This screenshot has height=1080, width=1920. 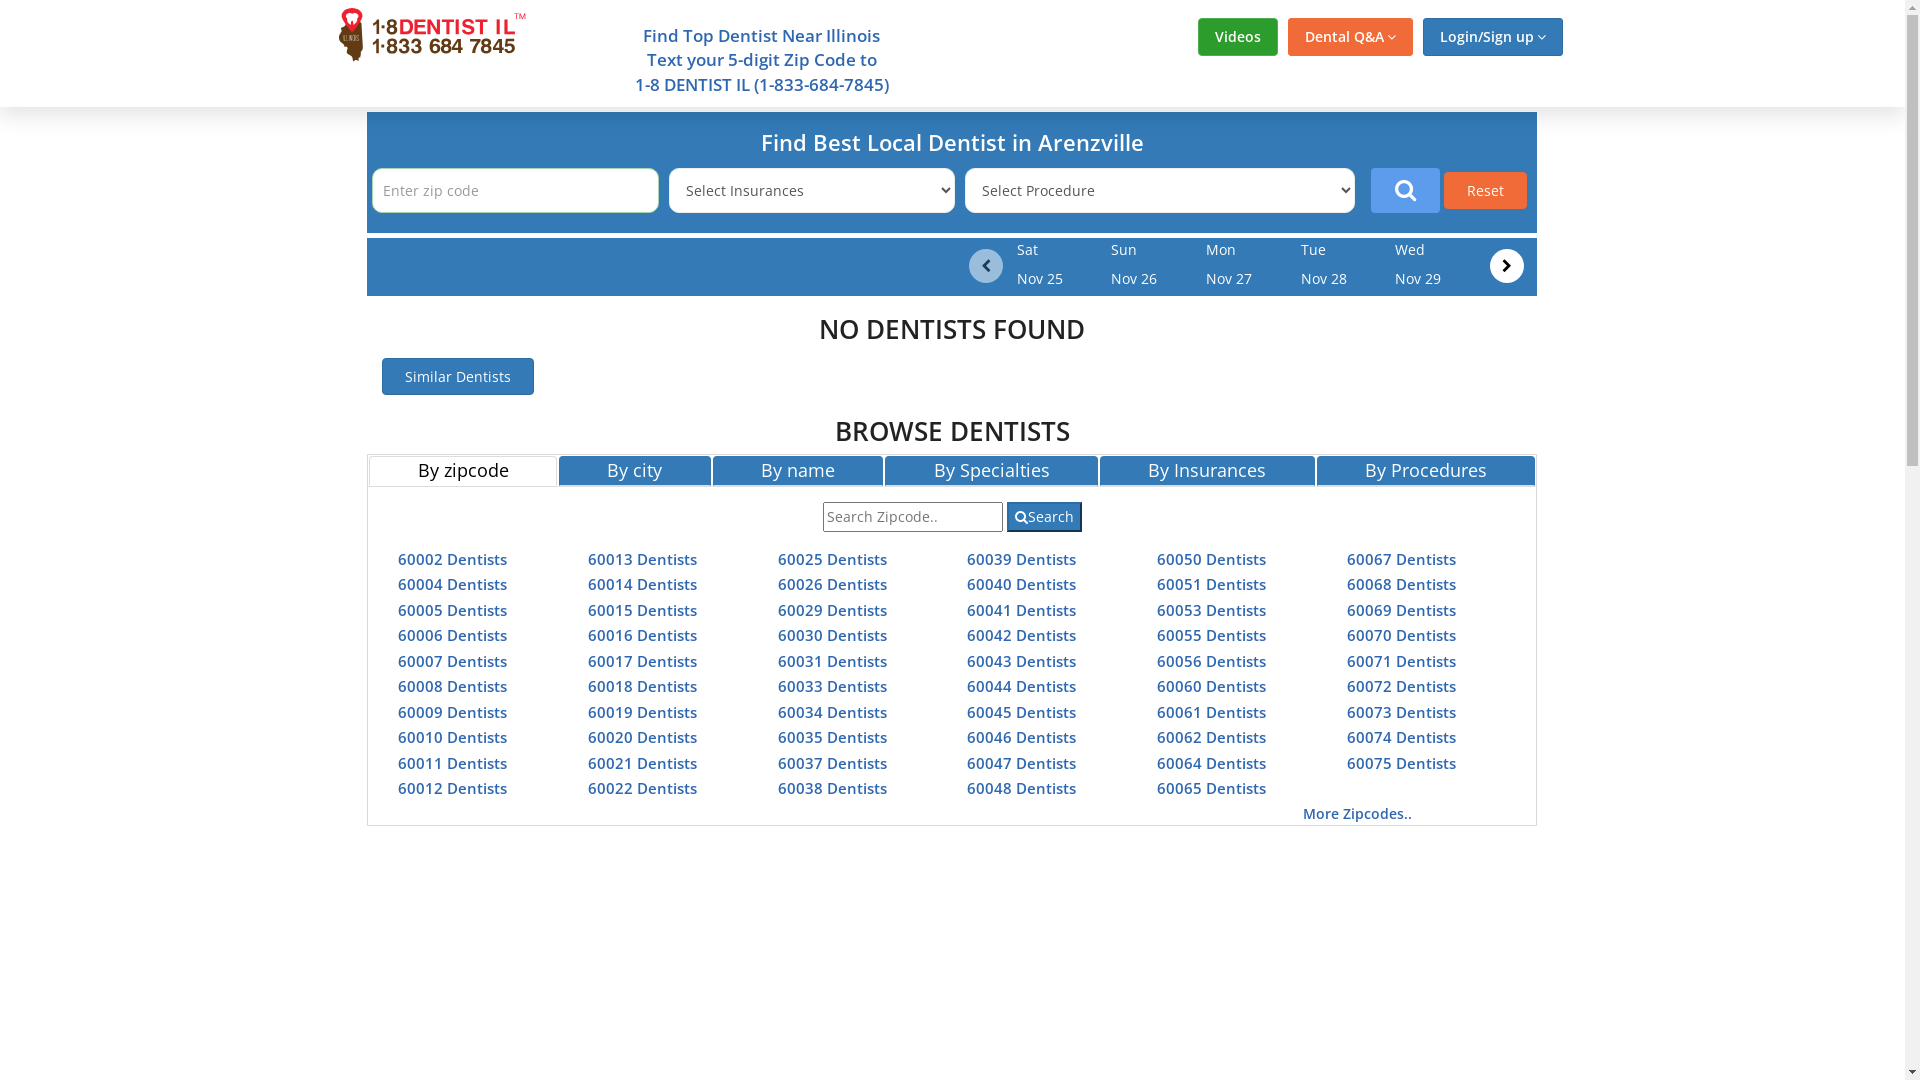 What do you see at coordinates (1044, 517) in the screenshot?
I see `Search` at bounding box center [1044, 517].